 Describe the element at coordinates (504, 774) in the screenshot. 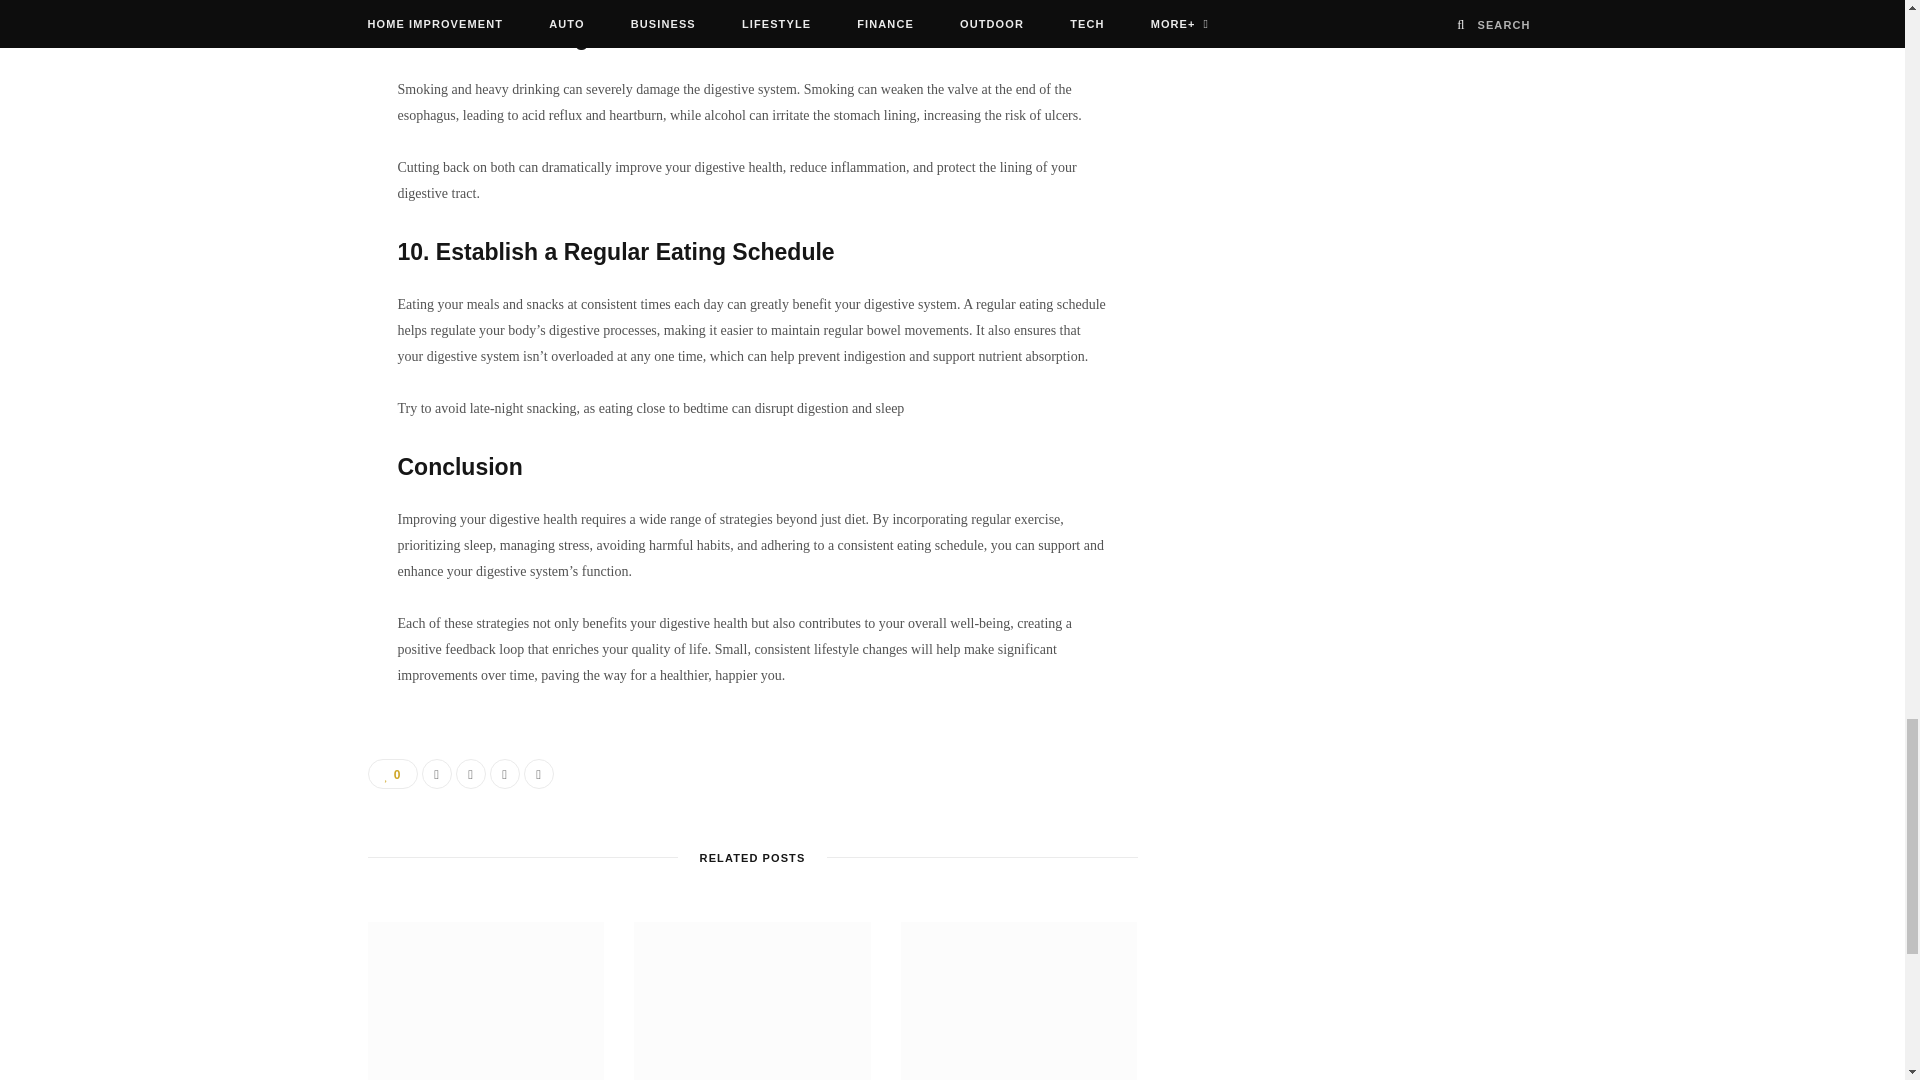

I see `Pinterest` at that location.